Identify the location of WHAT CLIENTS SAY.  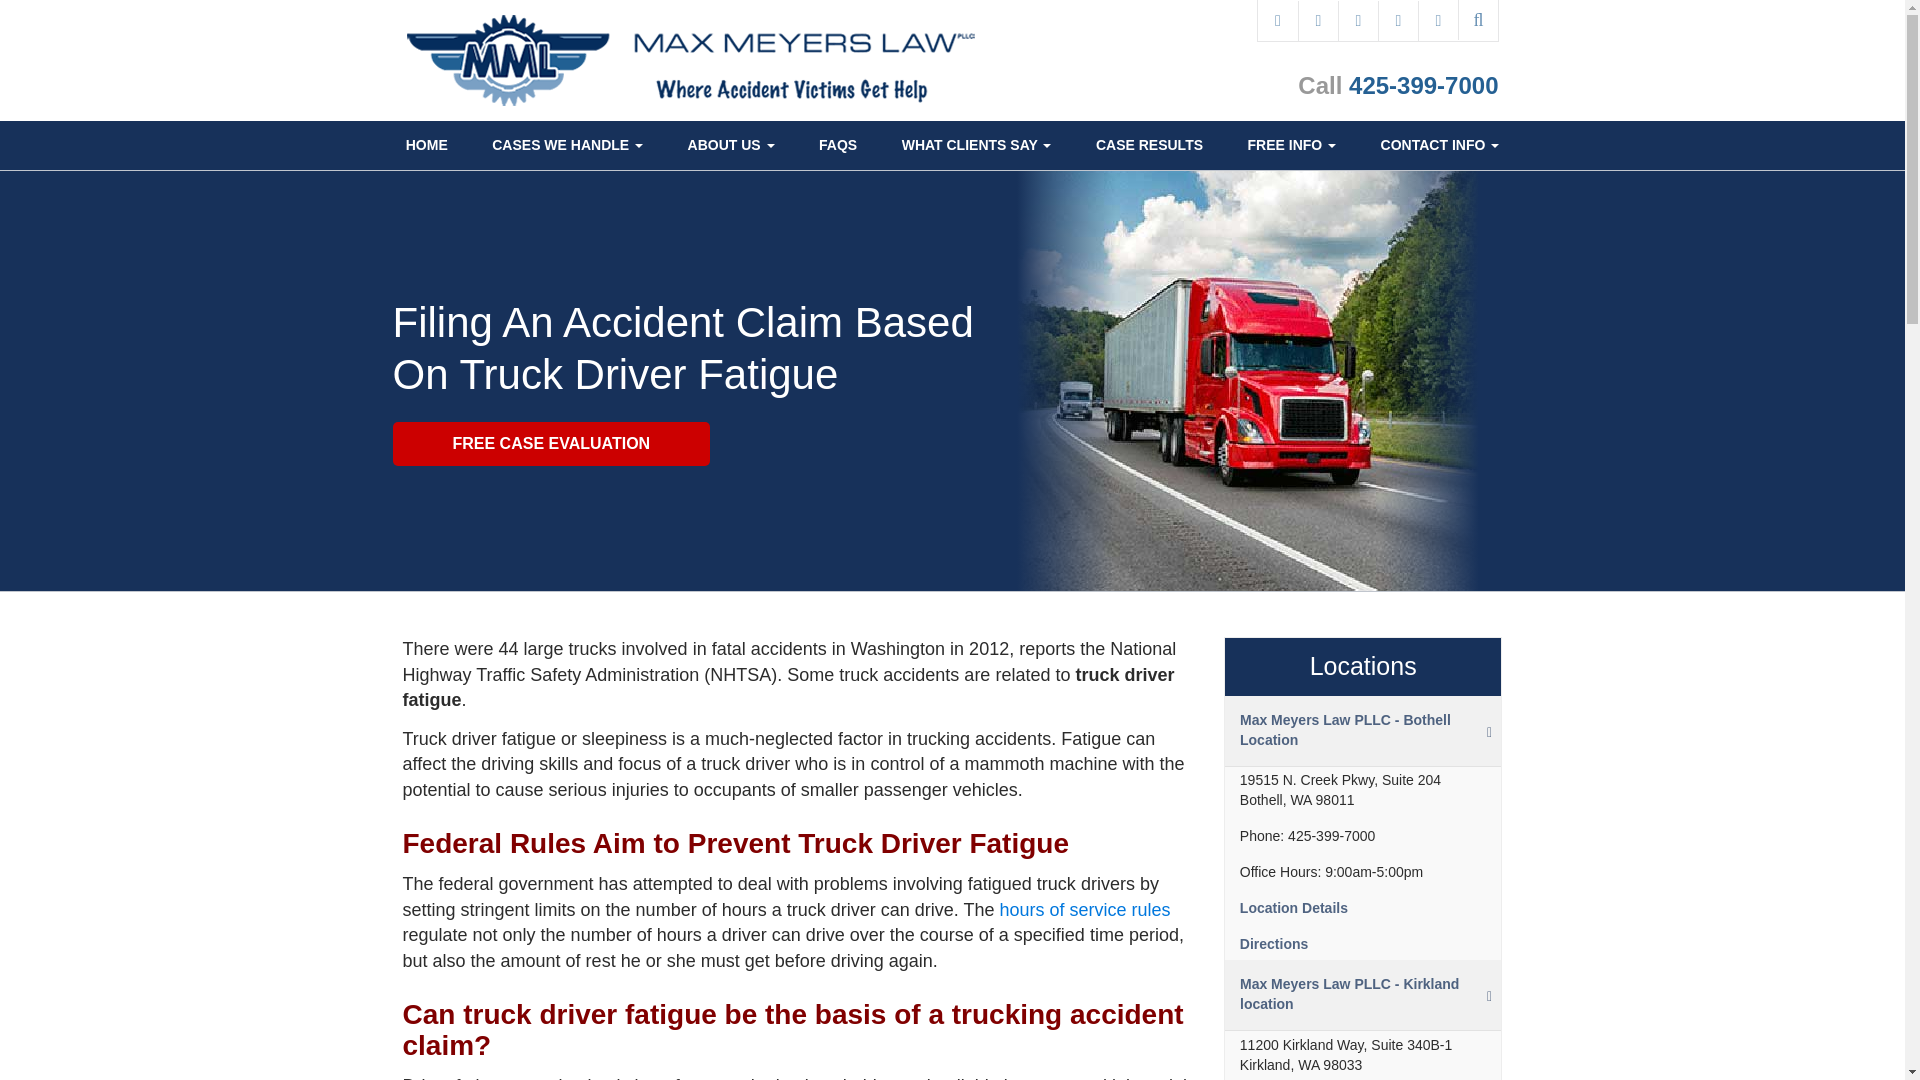
(976, 145).